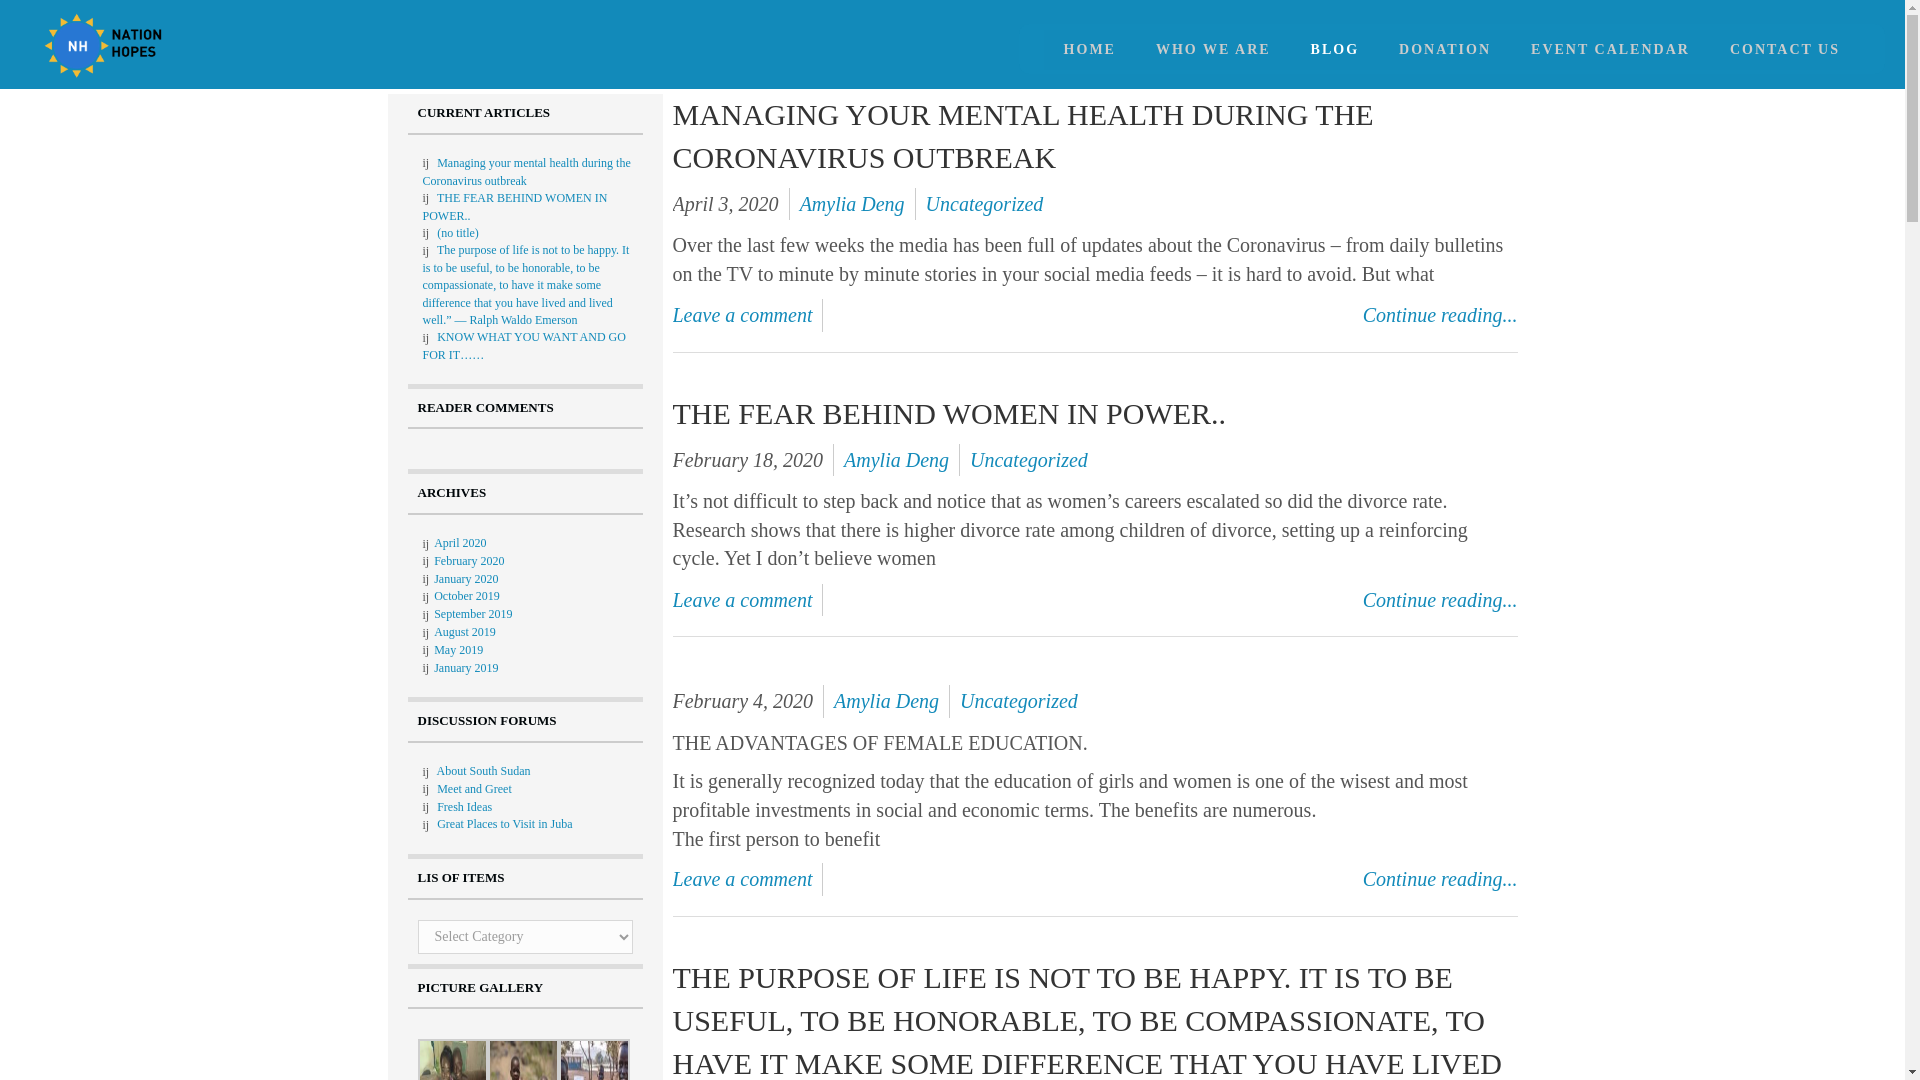 This screenshot has height=1080, width=1920. What do you see at coordinates (468, 561) in the screenshot?
I see `February 2020` at bounding box center [468, 561].